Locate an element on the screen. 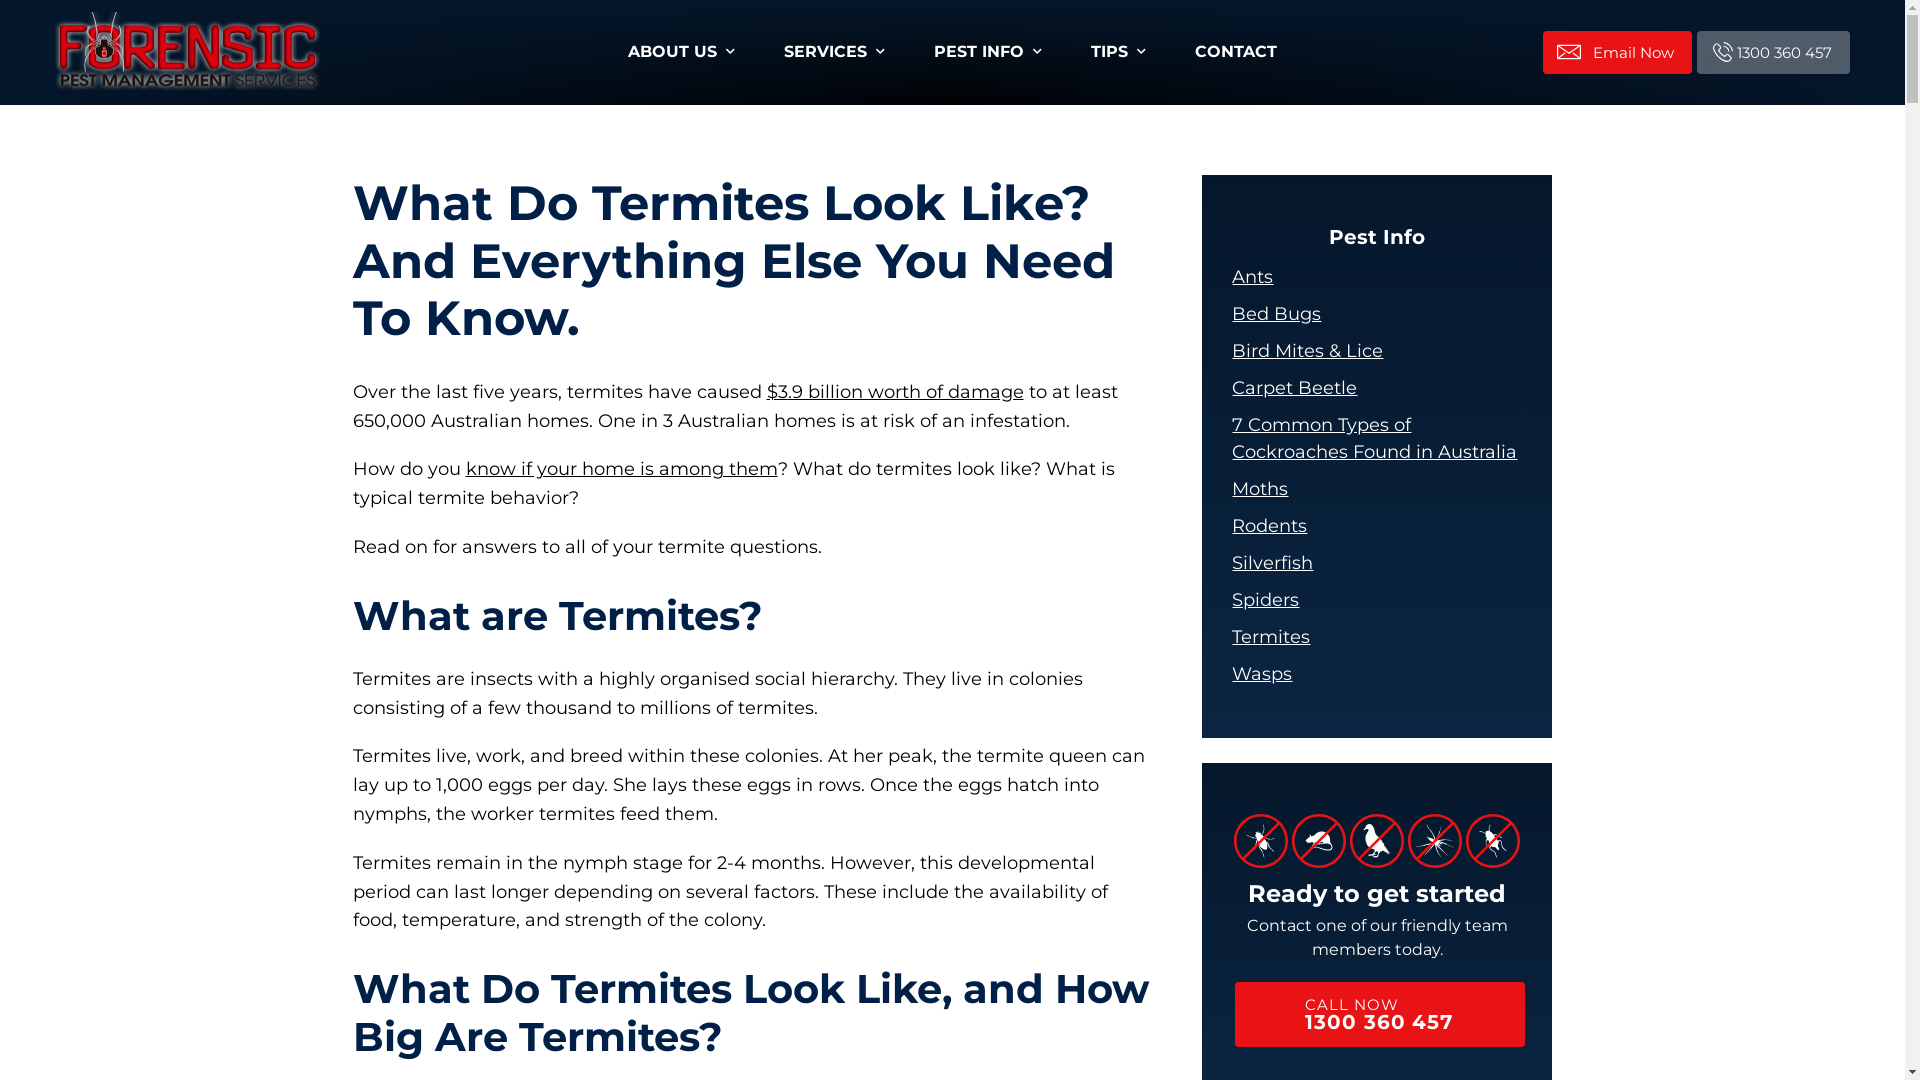 This screenshot has height=1080, width=1920. PEST INFO is located at coordinates (986, 52).